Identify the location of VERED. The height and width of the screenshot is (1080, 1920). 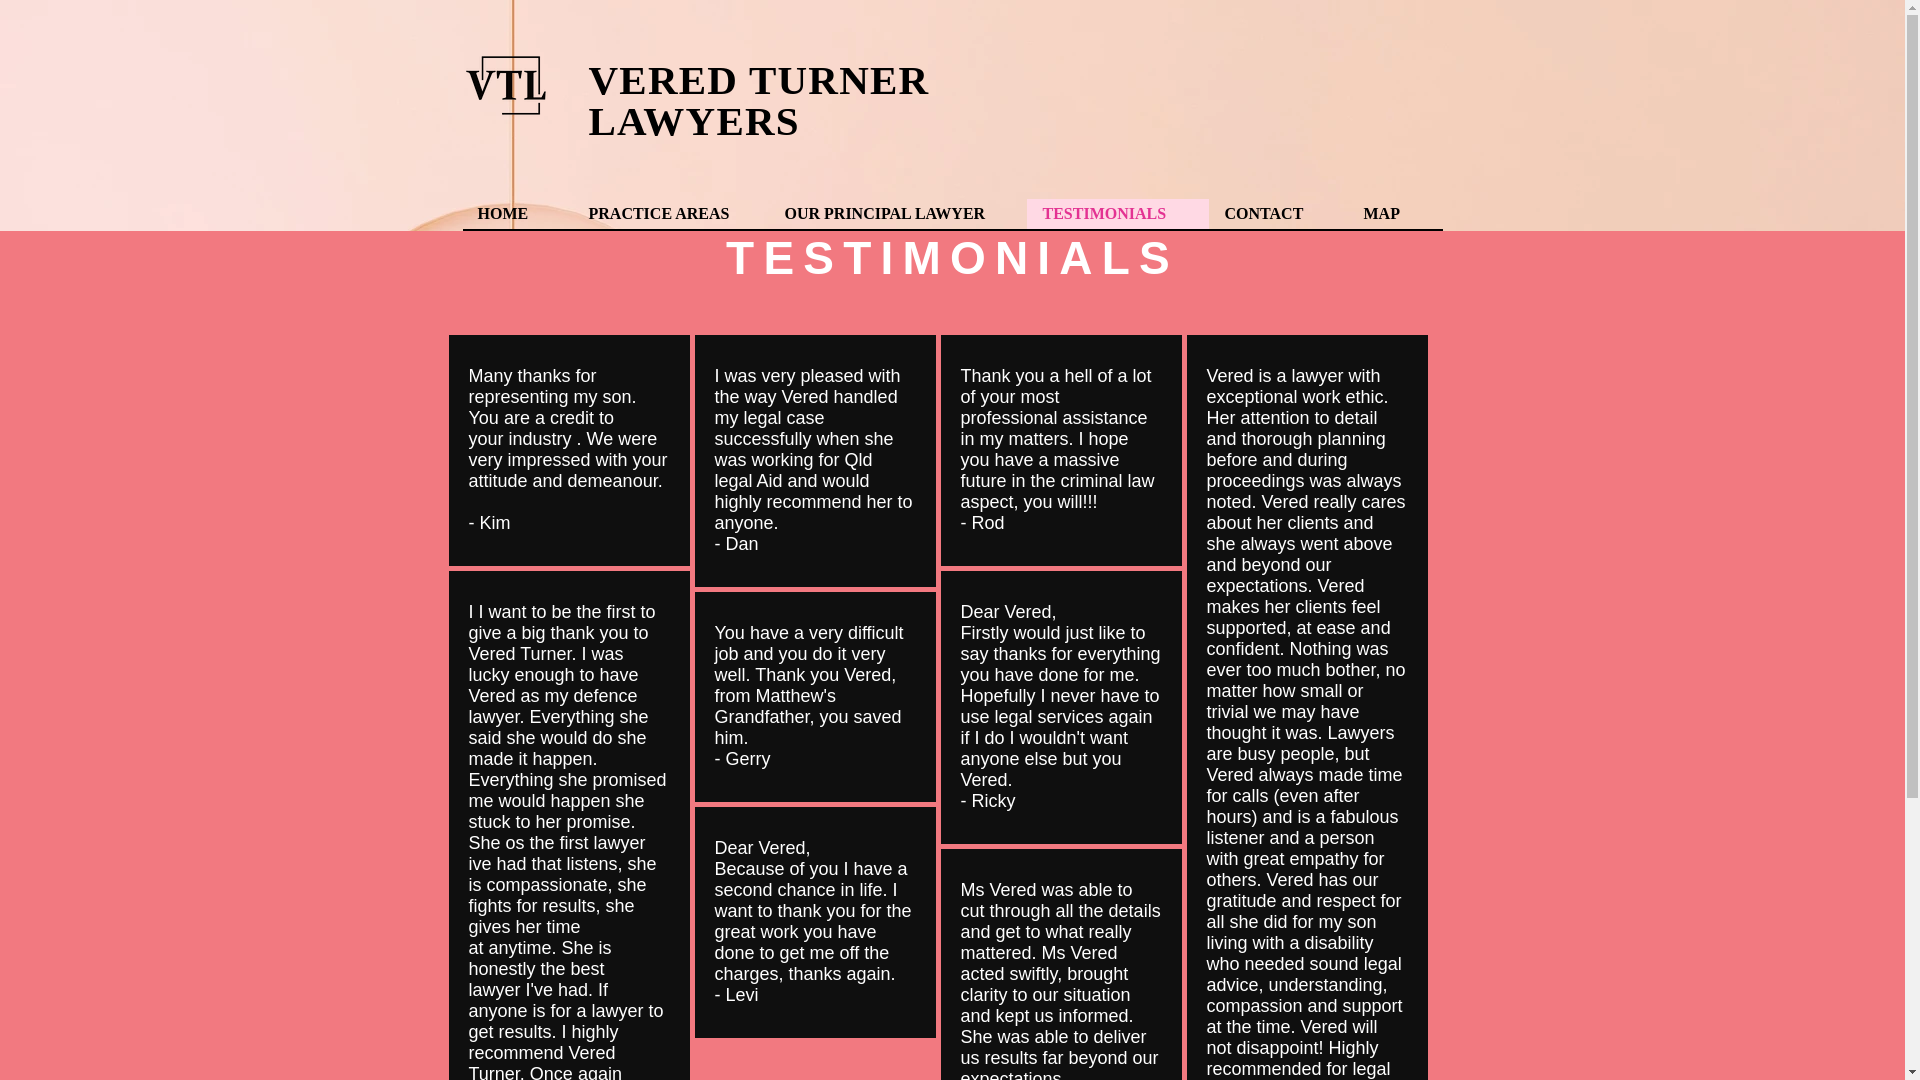
(668, 80).